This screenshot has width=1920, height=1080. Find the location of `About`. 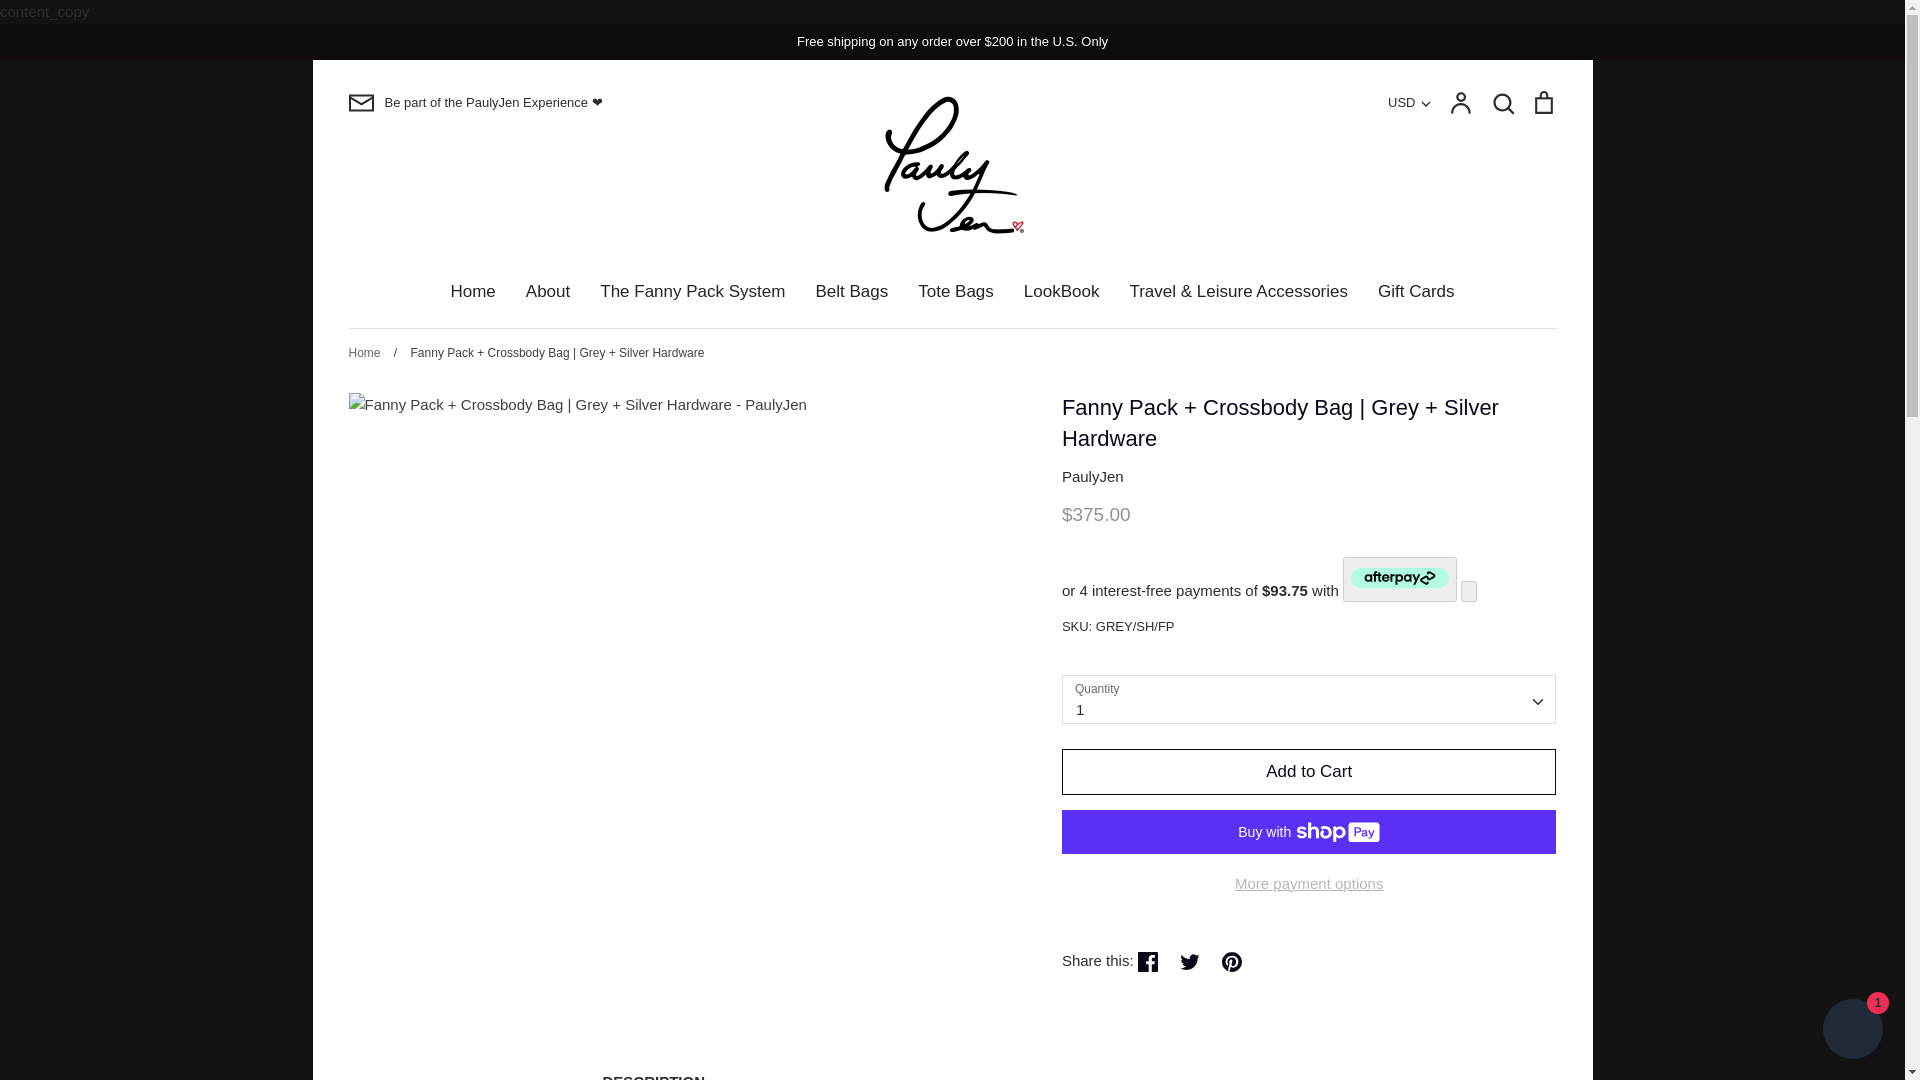

About is located at coordinates (548, 291).